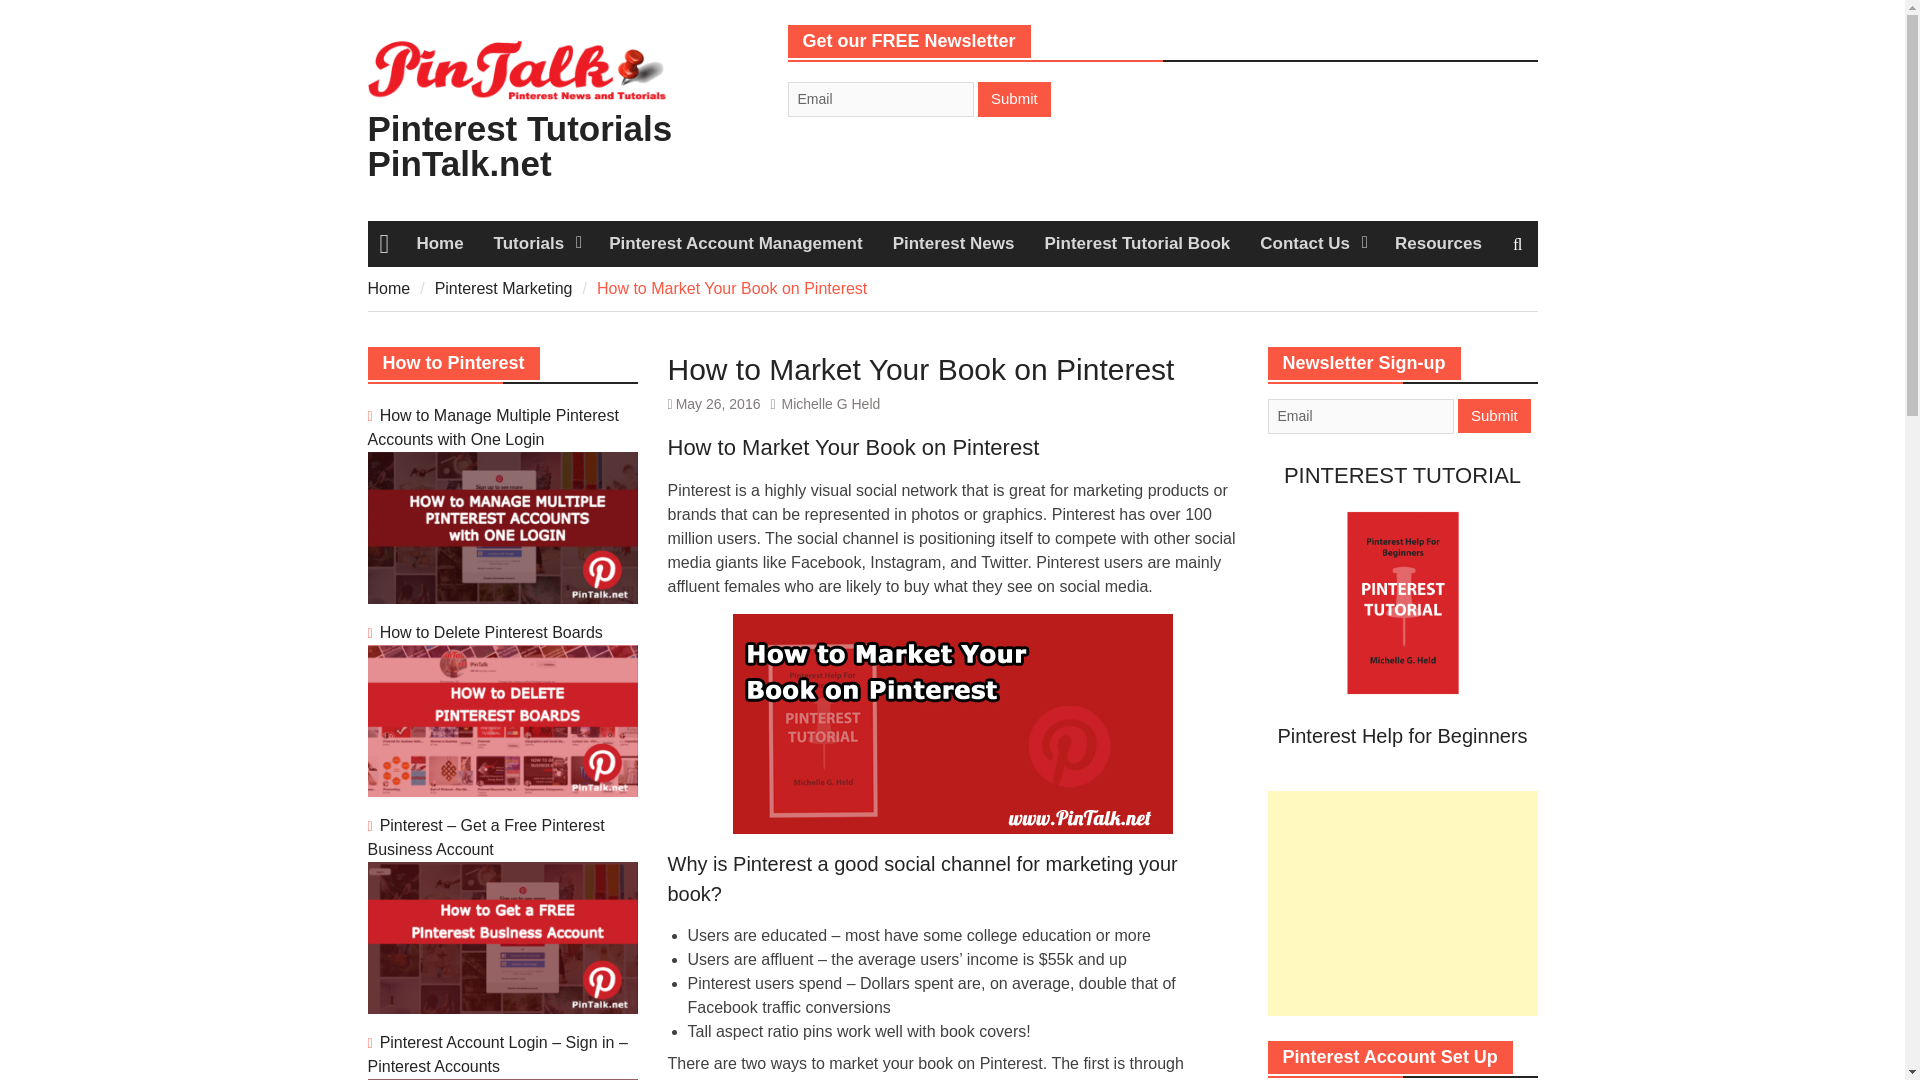 Image resolution: width=1920 pixels, height=1080 pixels. Describe the element at coordinates (718, 404) in the screenshot. I see `May 26, 2016` at that location.